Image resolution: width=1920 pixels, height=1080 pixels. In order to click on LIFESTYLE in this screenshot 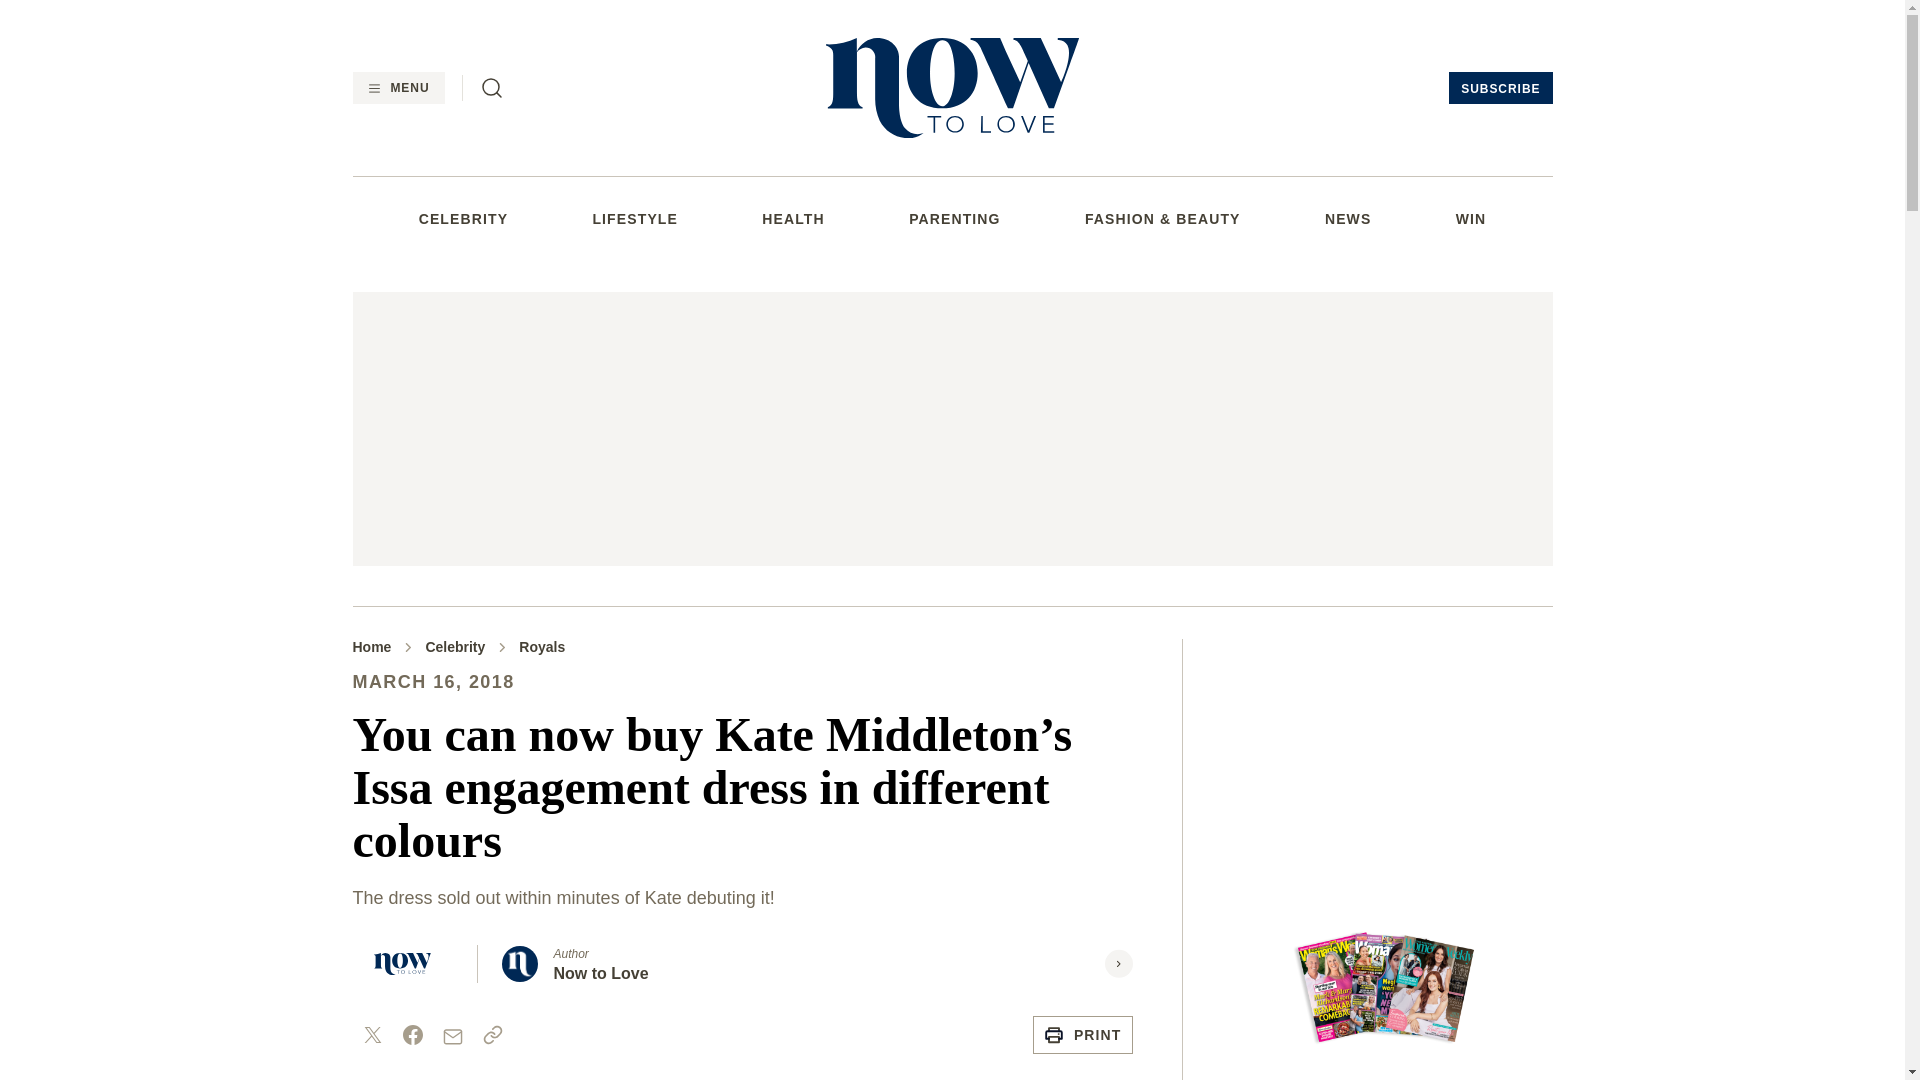, I will do `click(634, 218)`.